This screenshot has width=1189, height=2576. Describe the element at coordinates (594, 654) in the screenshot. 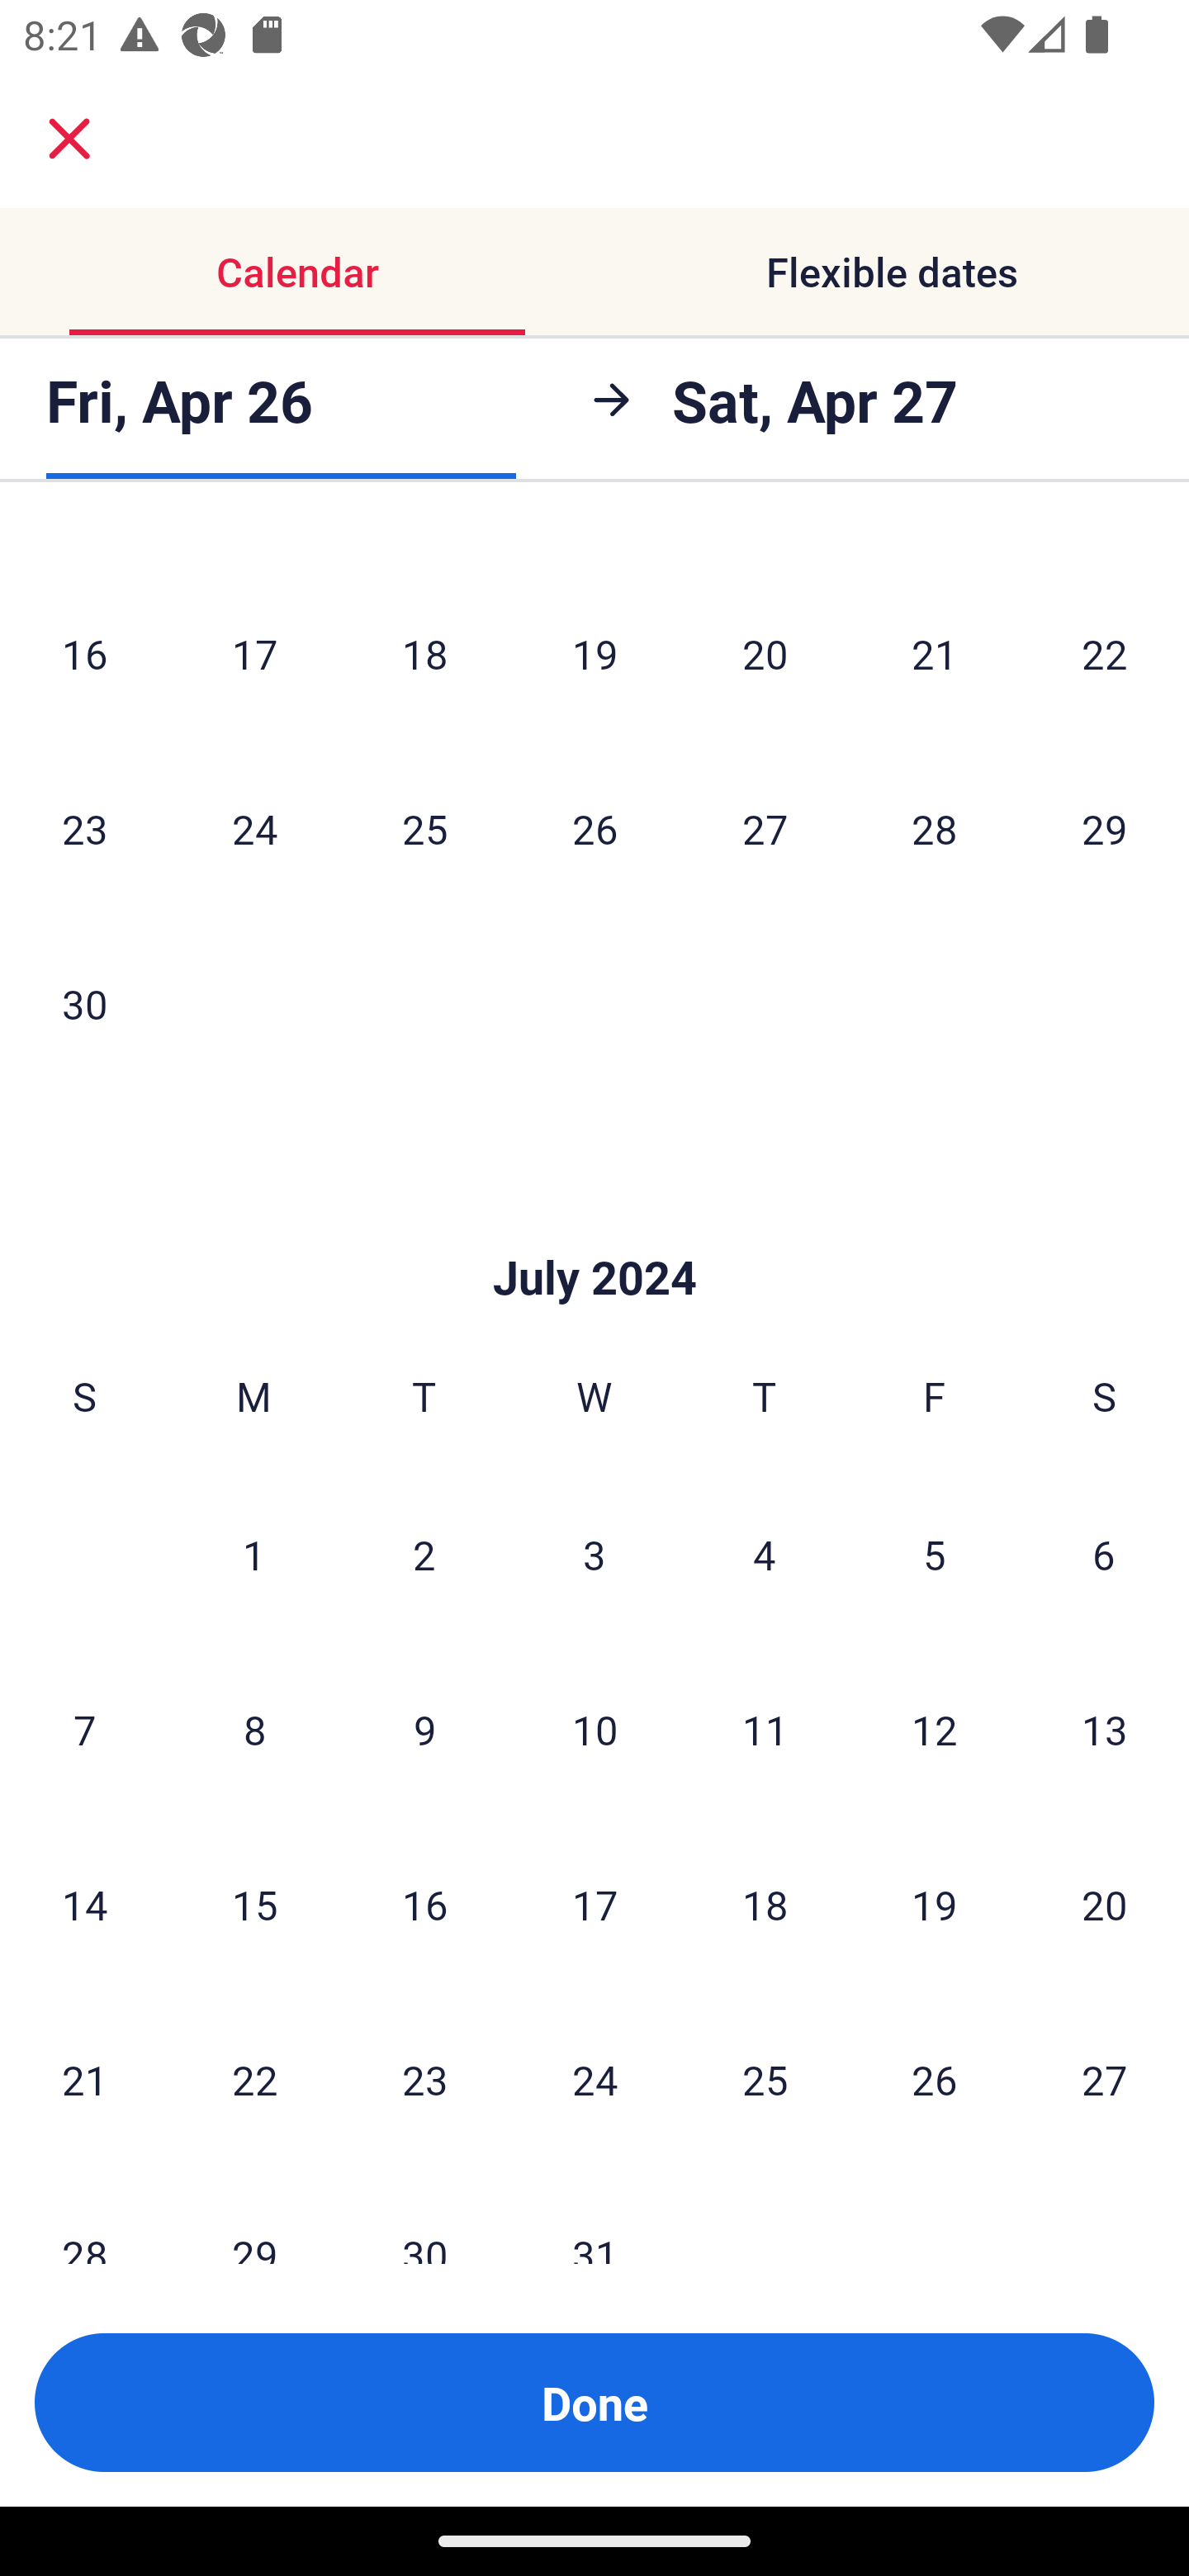

I see `19 Wednesday, June 19, 2024` at that location.